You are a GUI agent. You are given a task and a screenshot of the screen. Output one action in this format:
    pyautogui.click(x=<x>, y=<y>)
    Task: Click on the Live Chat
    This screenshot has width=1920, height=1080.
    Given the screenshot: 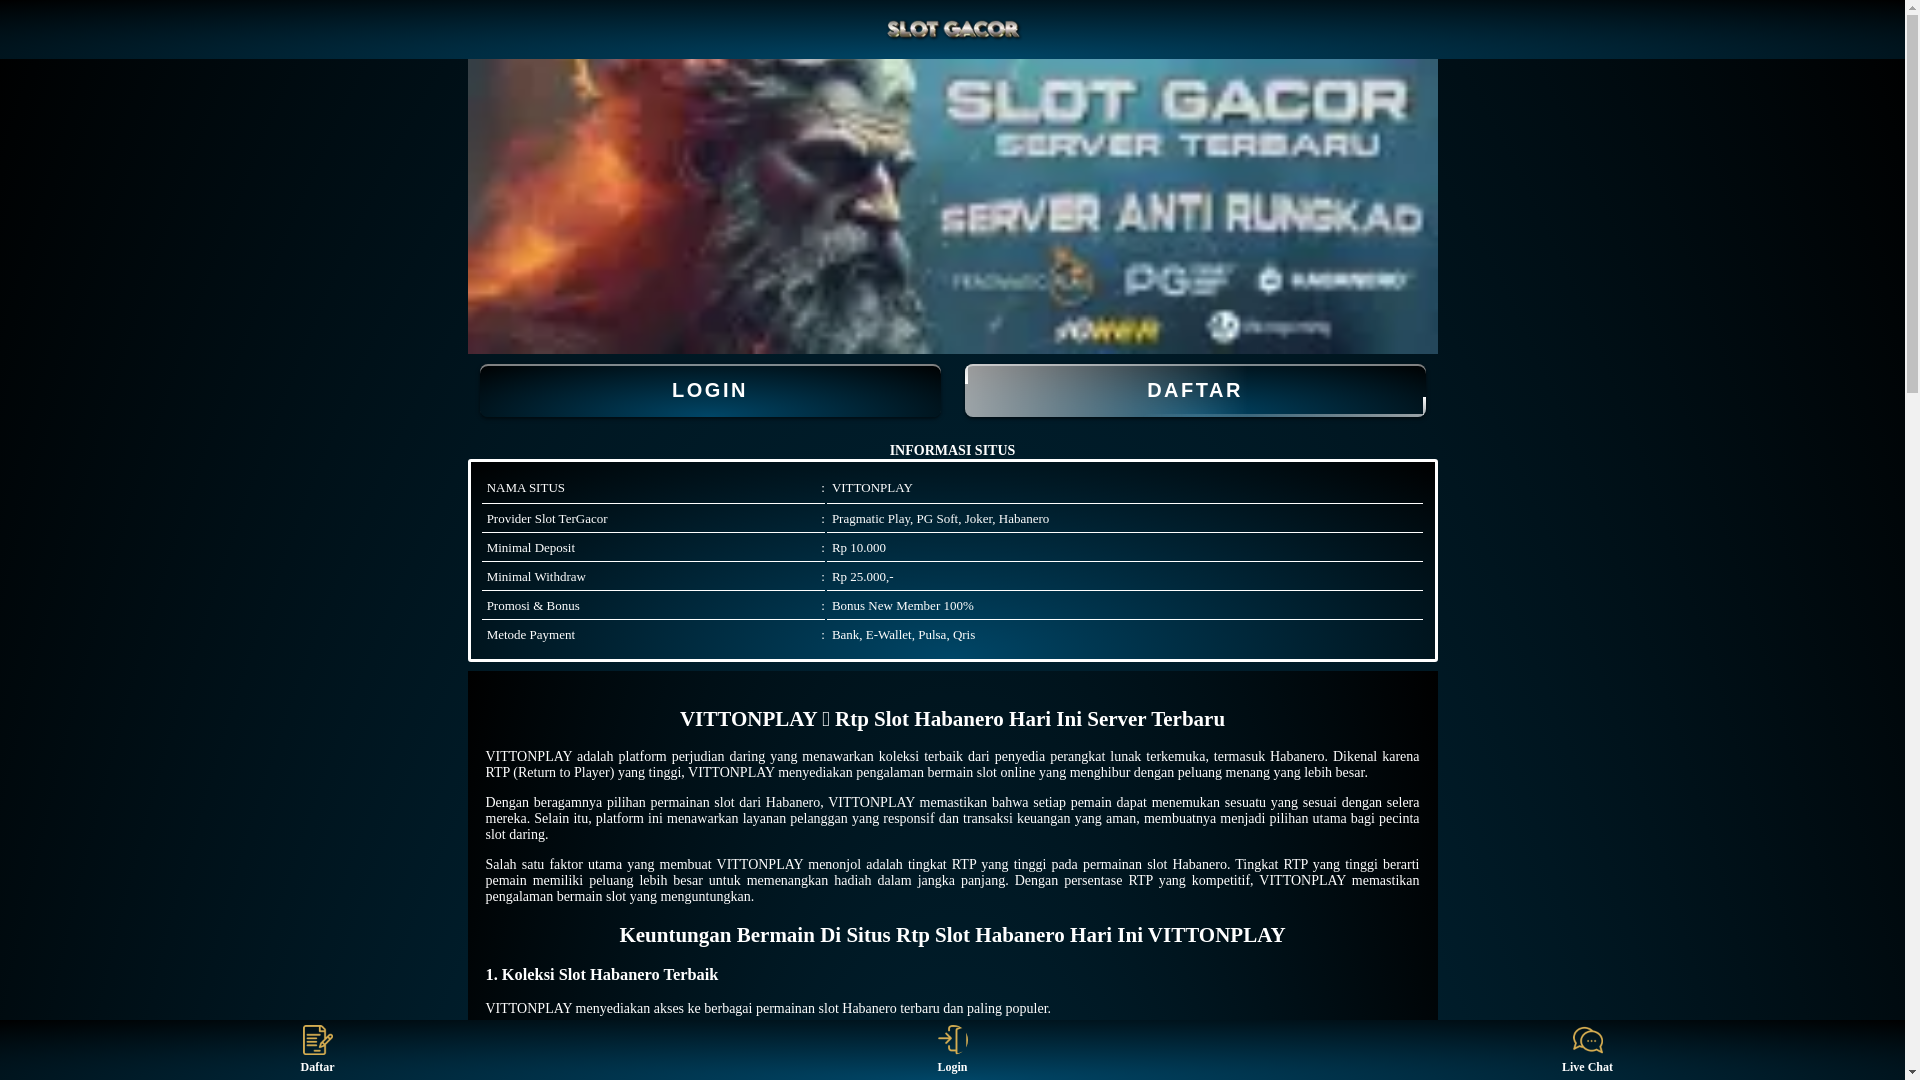 What is the action you would take?
    pyautogui.click(x=1588, y=1050)
    